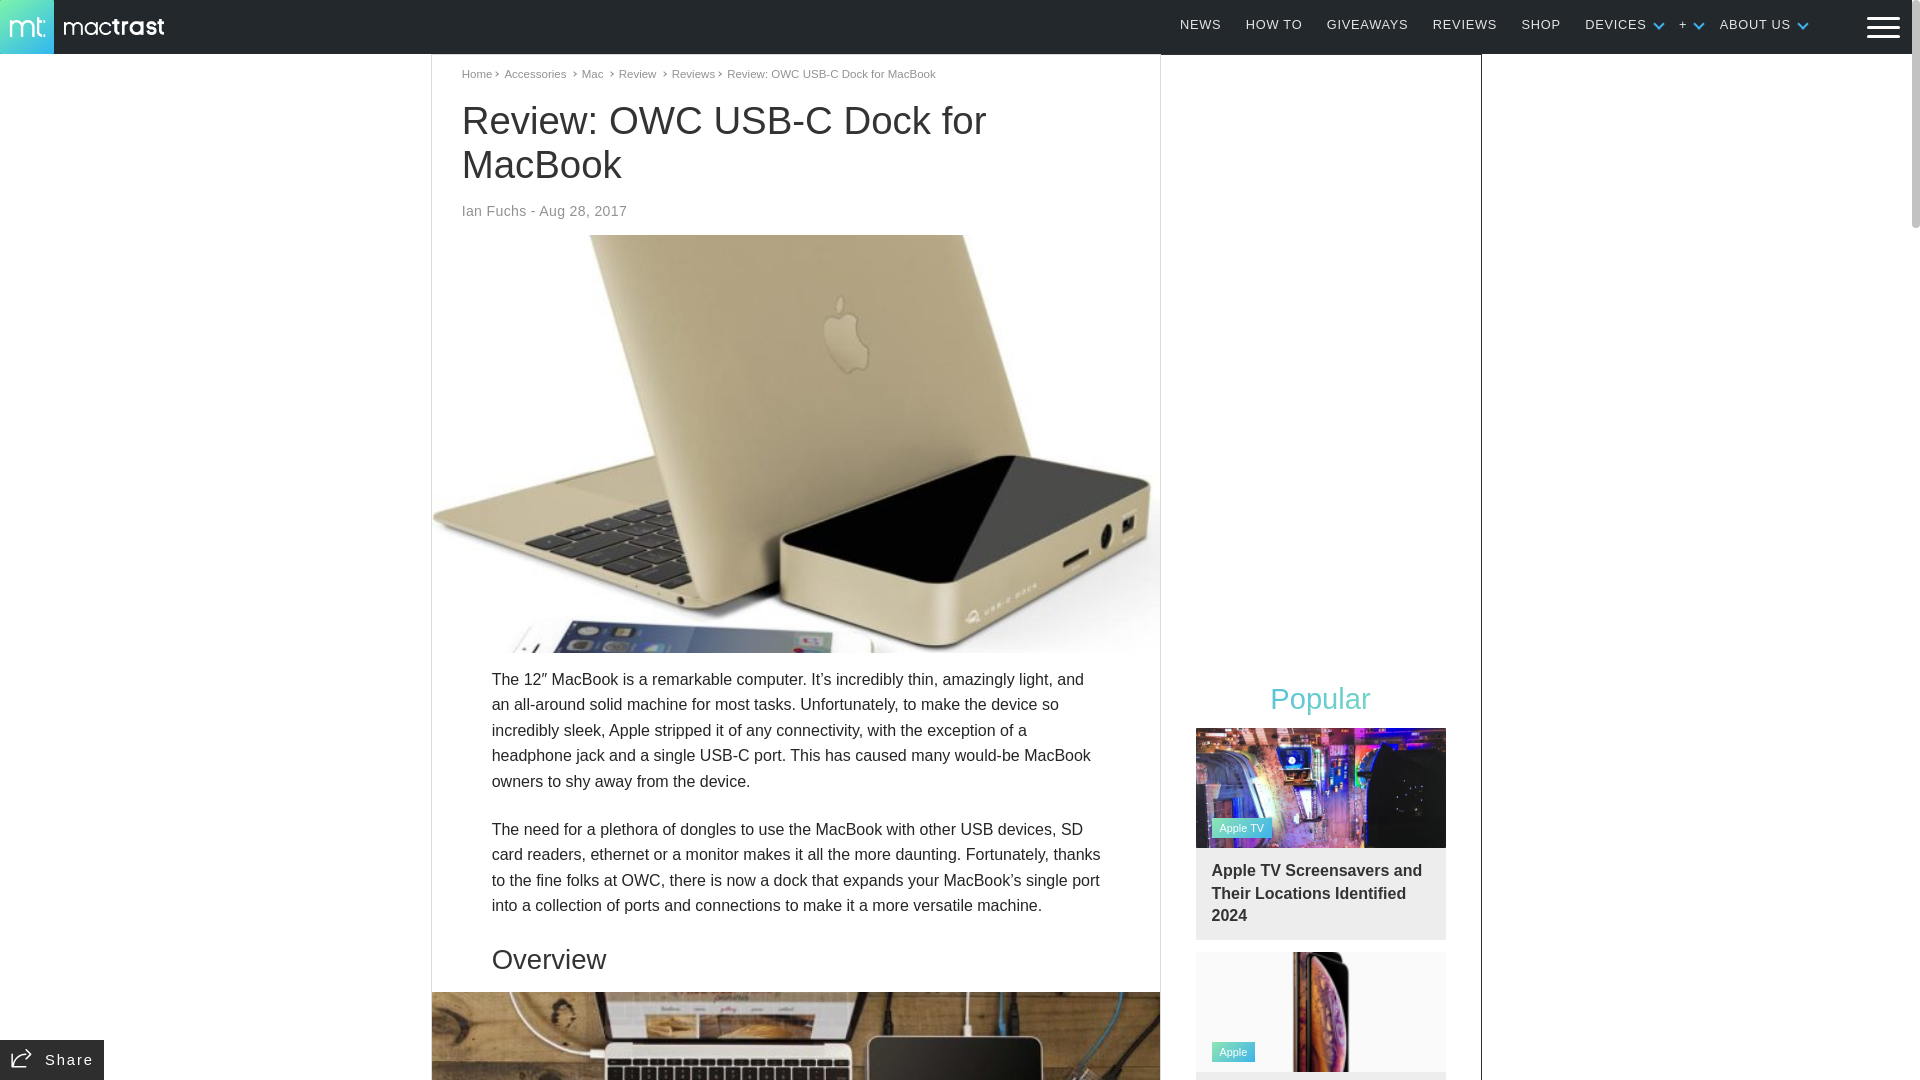 This screenshot has width=1920, height=1080. Describe the element at coordinates (1464, 24) in the screenshot. I see `REVIEWS` at that location.